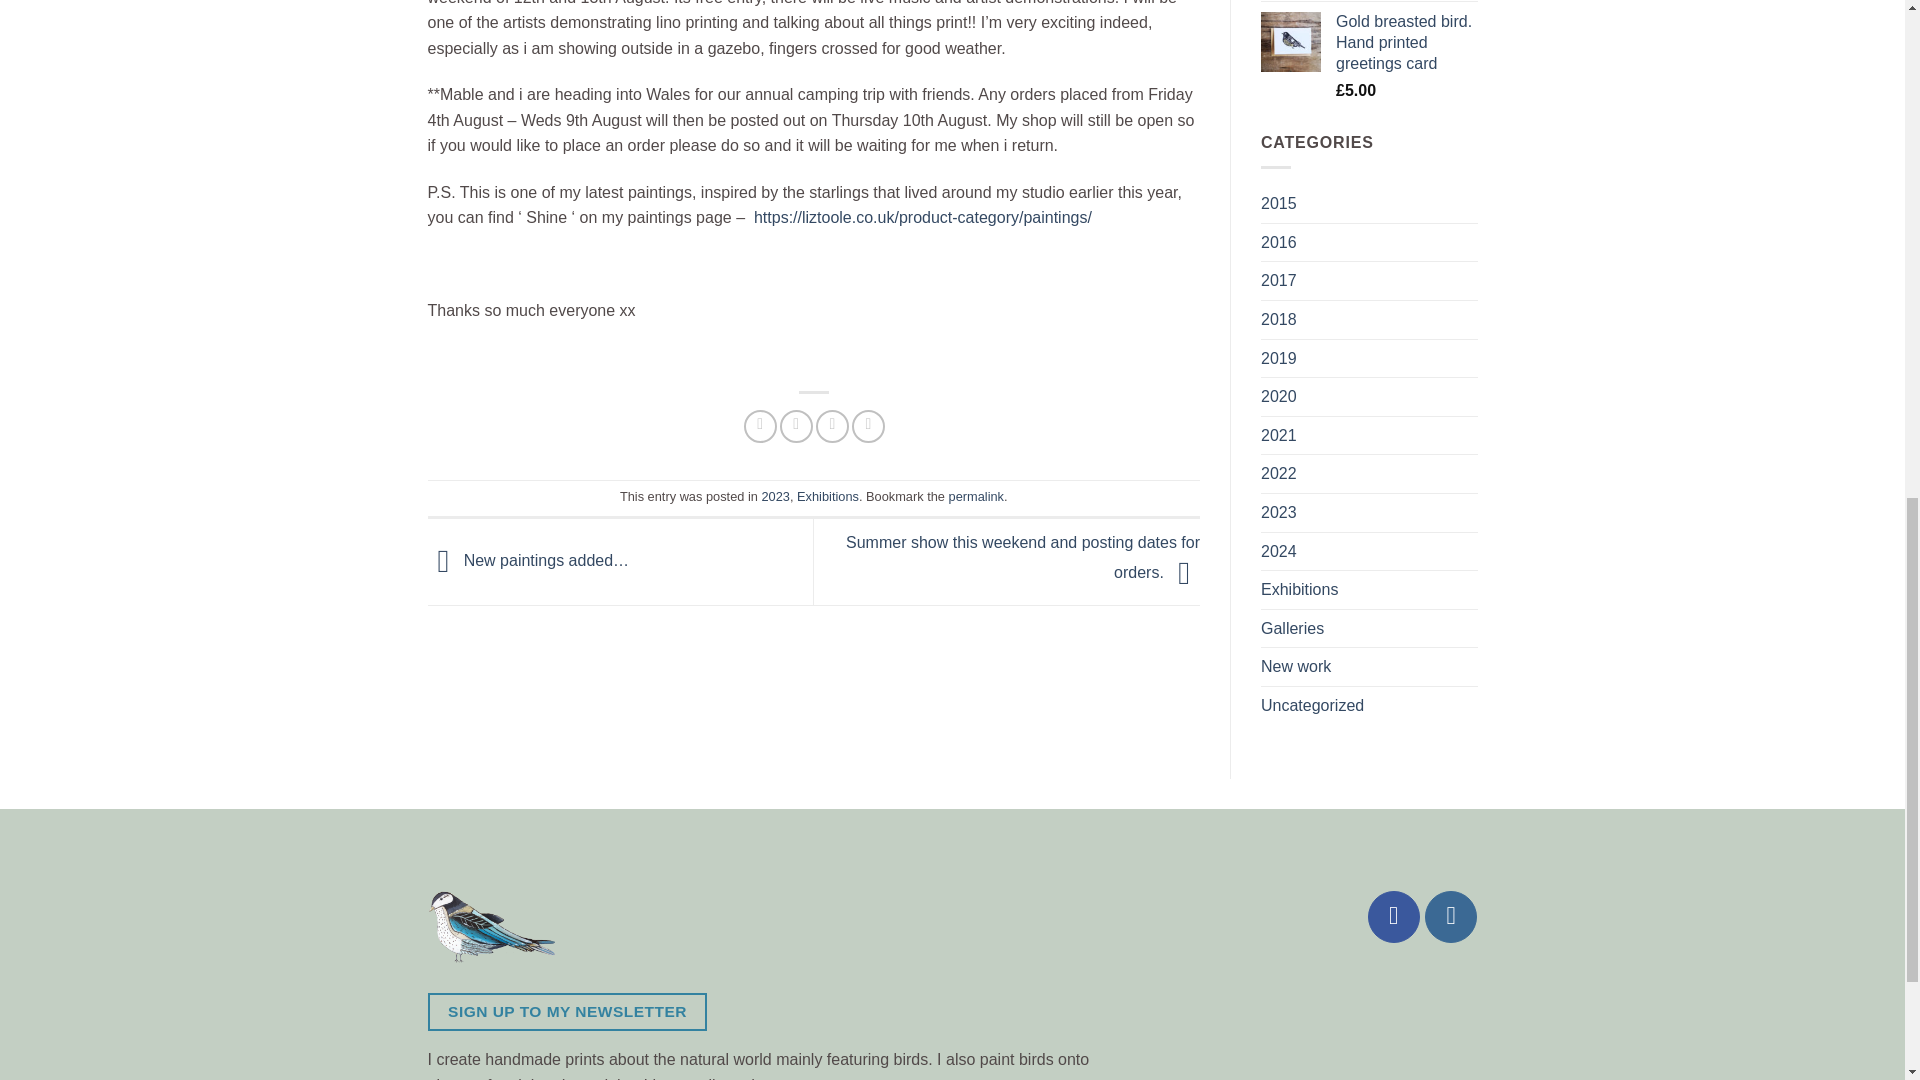 The image size is (1920, 1080). I want to click on Follow on Facebook, so click(1394, 916).